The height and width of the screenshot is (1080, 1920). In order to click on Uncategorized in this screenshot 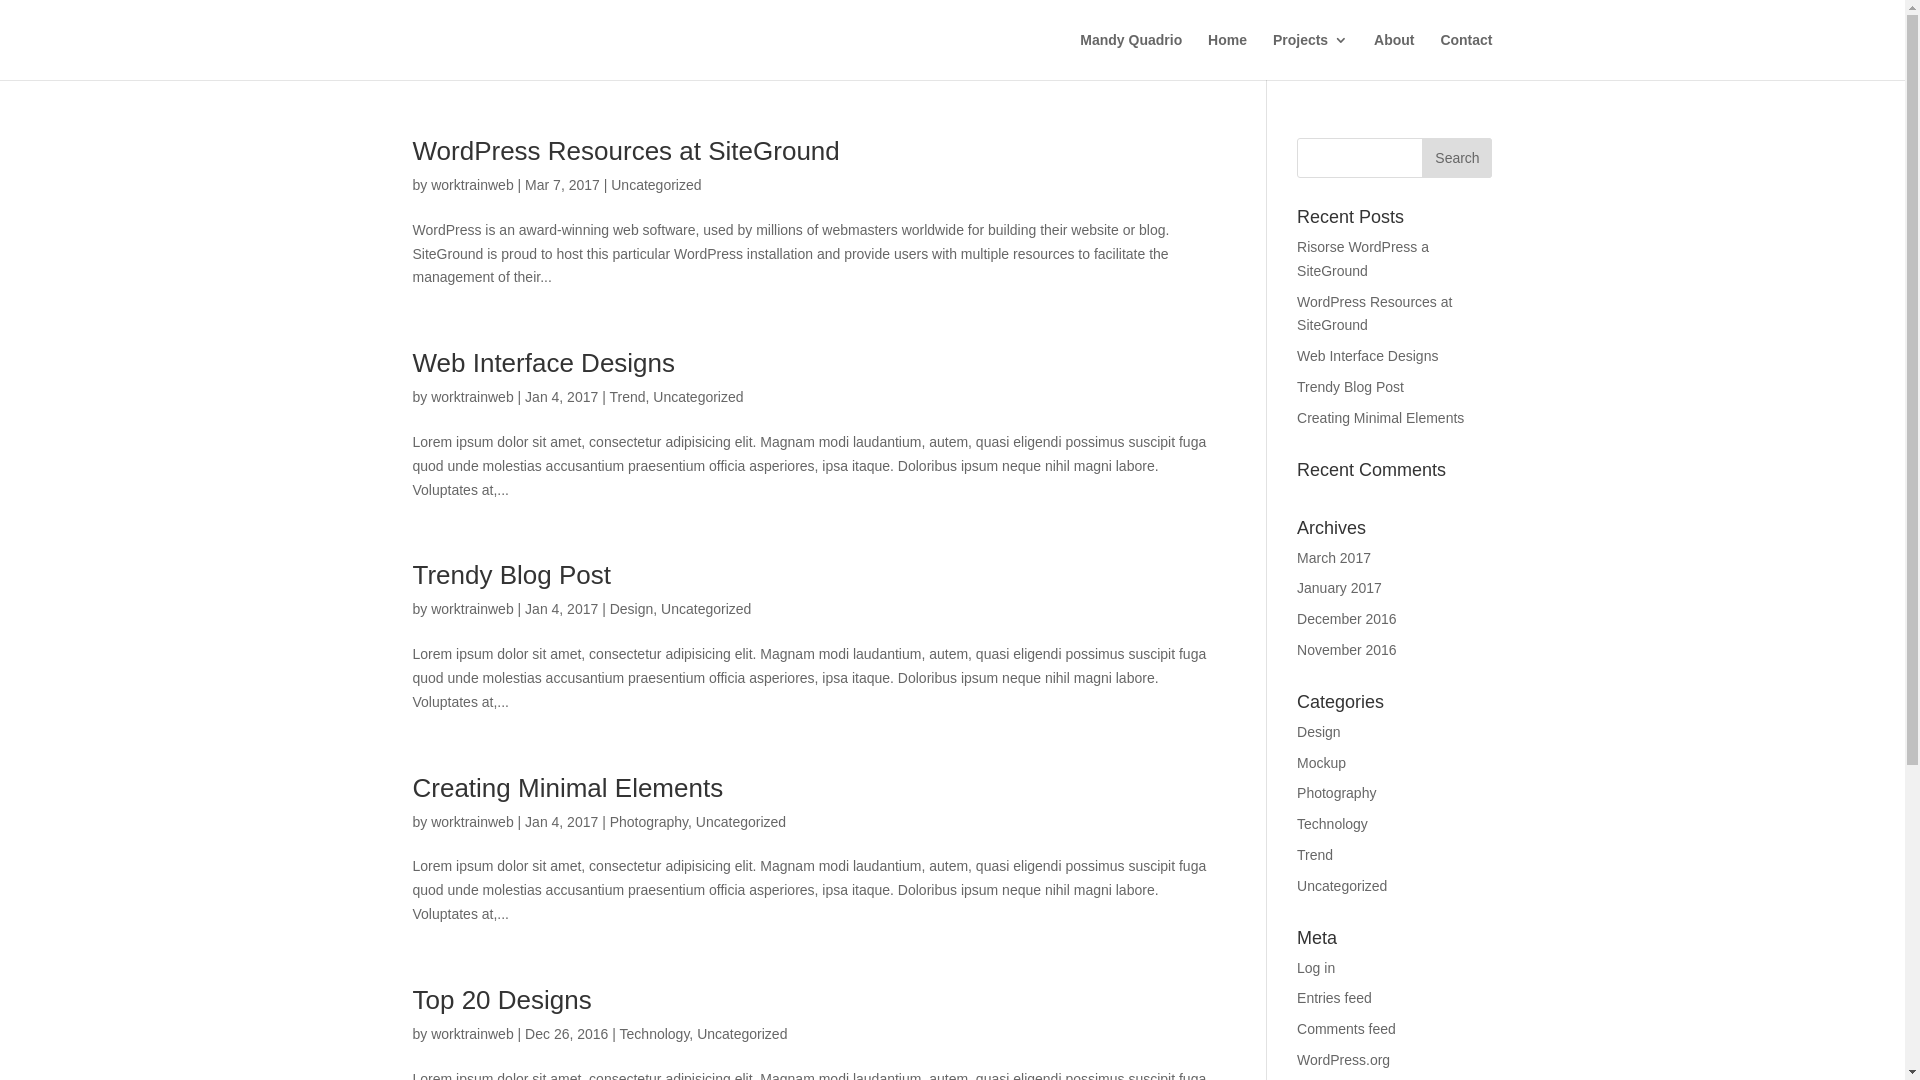, I will do `click(706, 609)`.